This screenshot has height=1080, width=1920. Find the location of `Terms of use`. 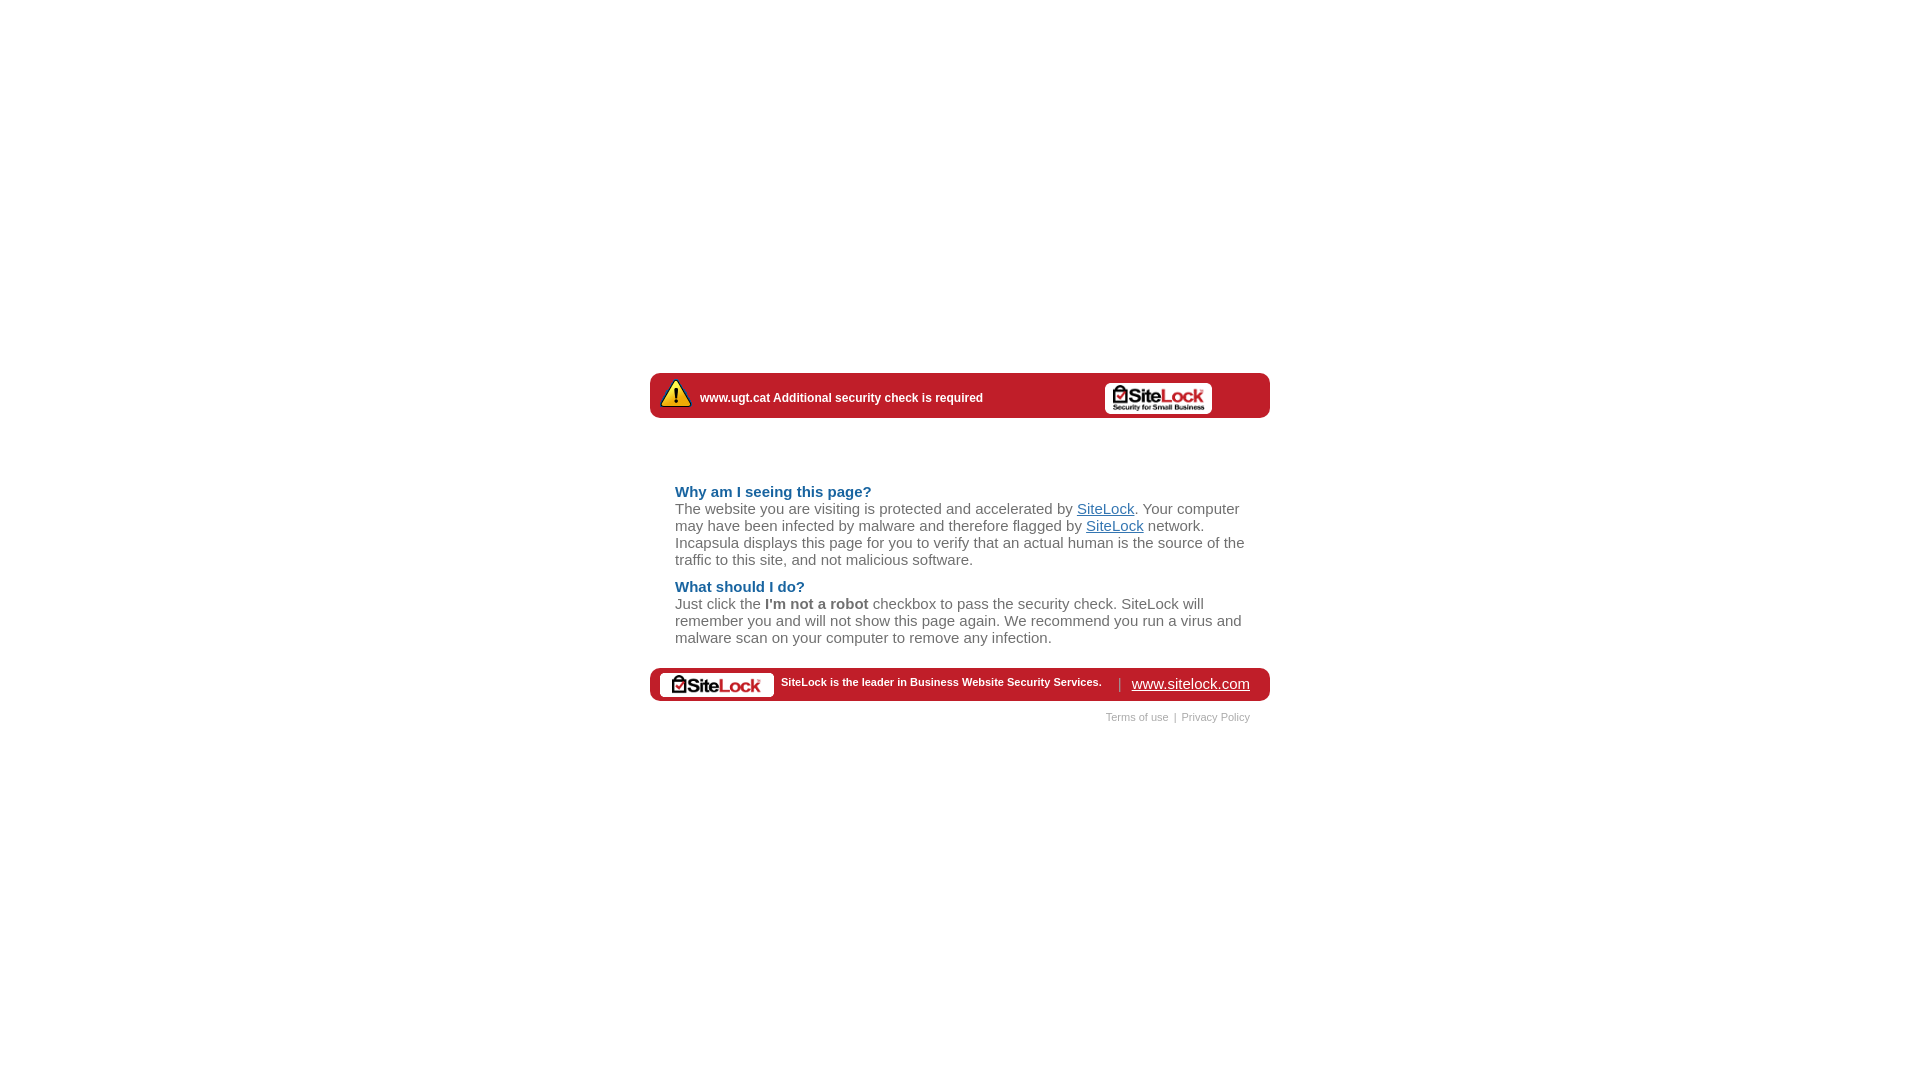

Terms of use is located at coordinates (1138, 716).